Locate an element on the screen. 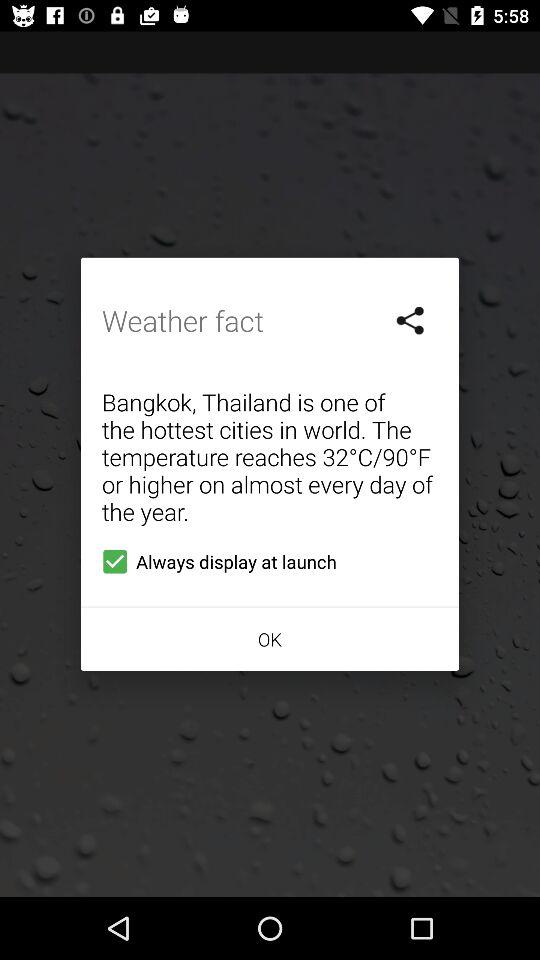 The height and width of the screenshot is (960, 540). turn on ok is located at coordinates (270, 638).